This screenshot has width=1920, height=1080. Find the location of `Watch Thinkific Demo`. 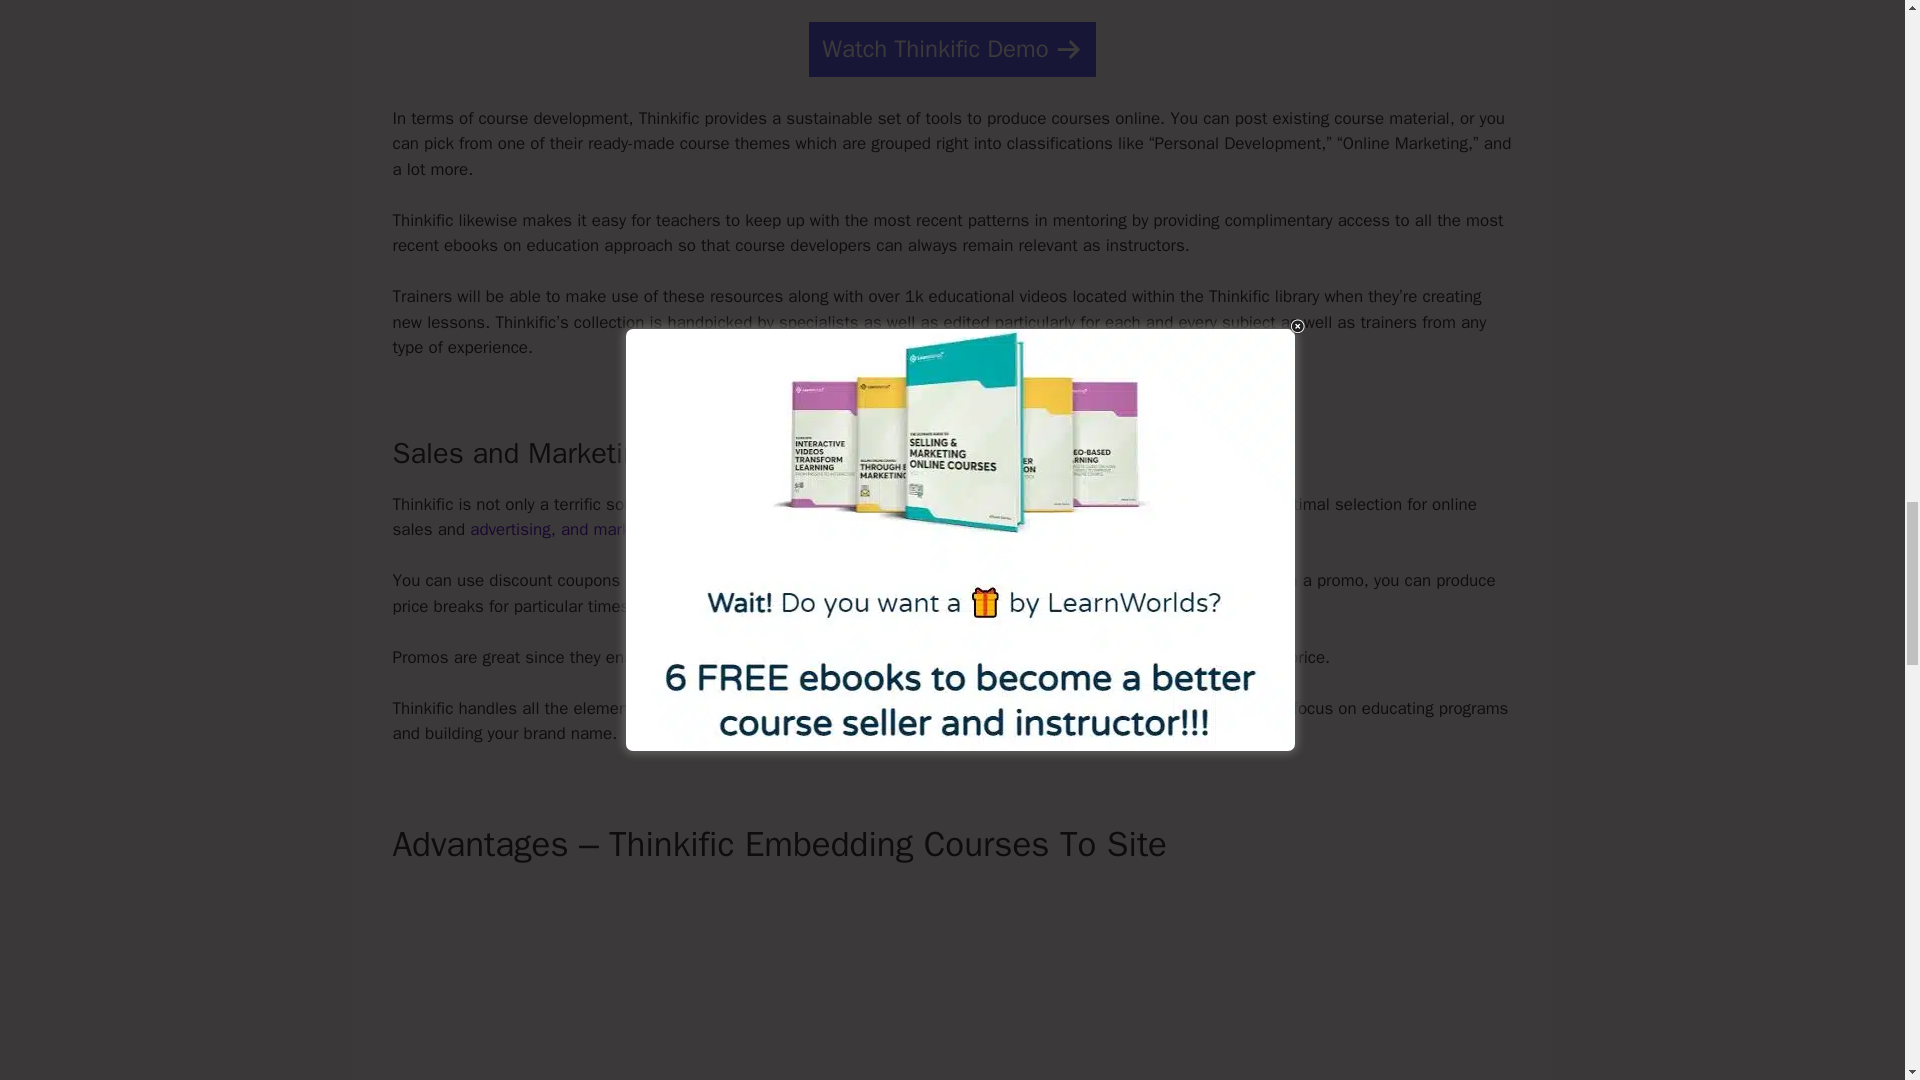

Watch Thinkific Demo is located at coordinates (951, 48).